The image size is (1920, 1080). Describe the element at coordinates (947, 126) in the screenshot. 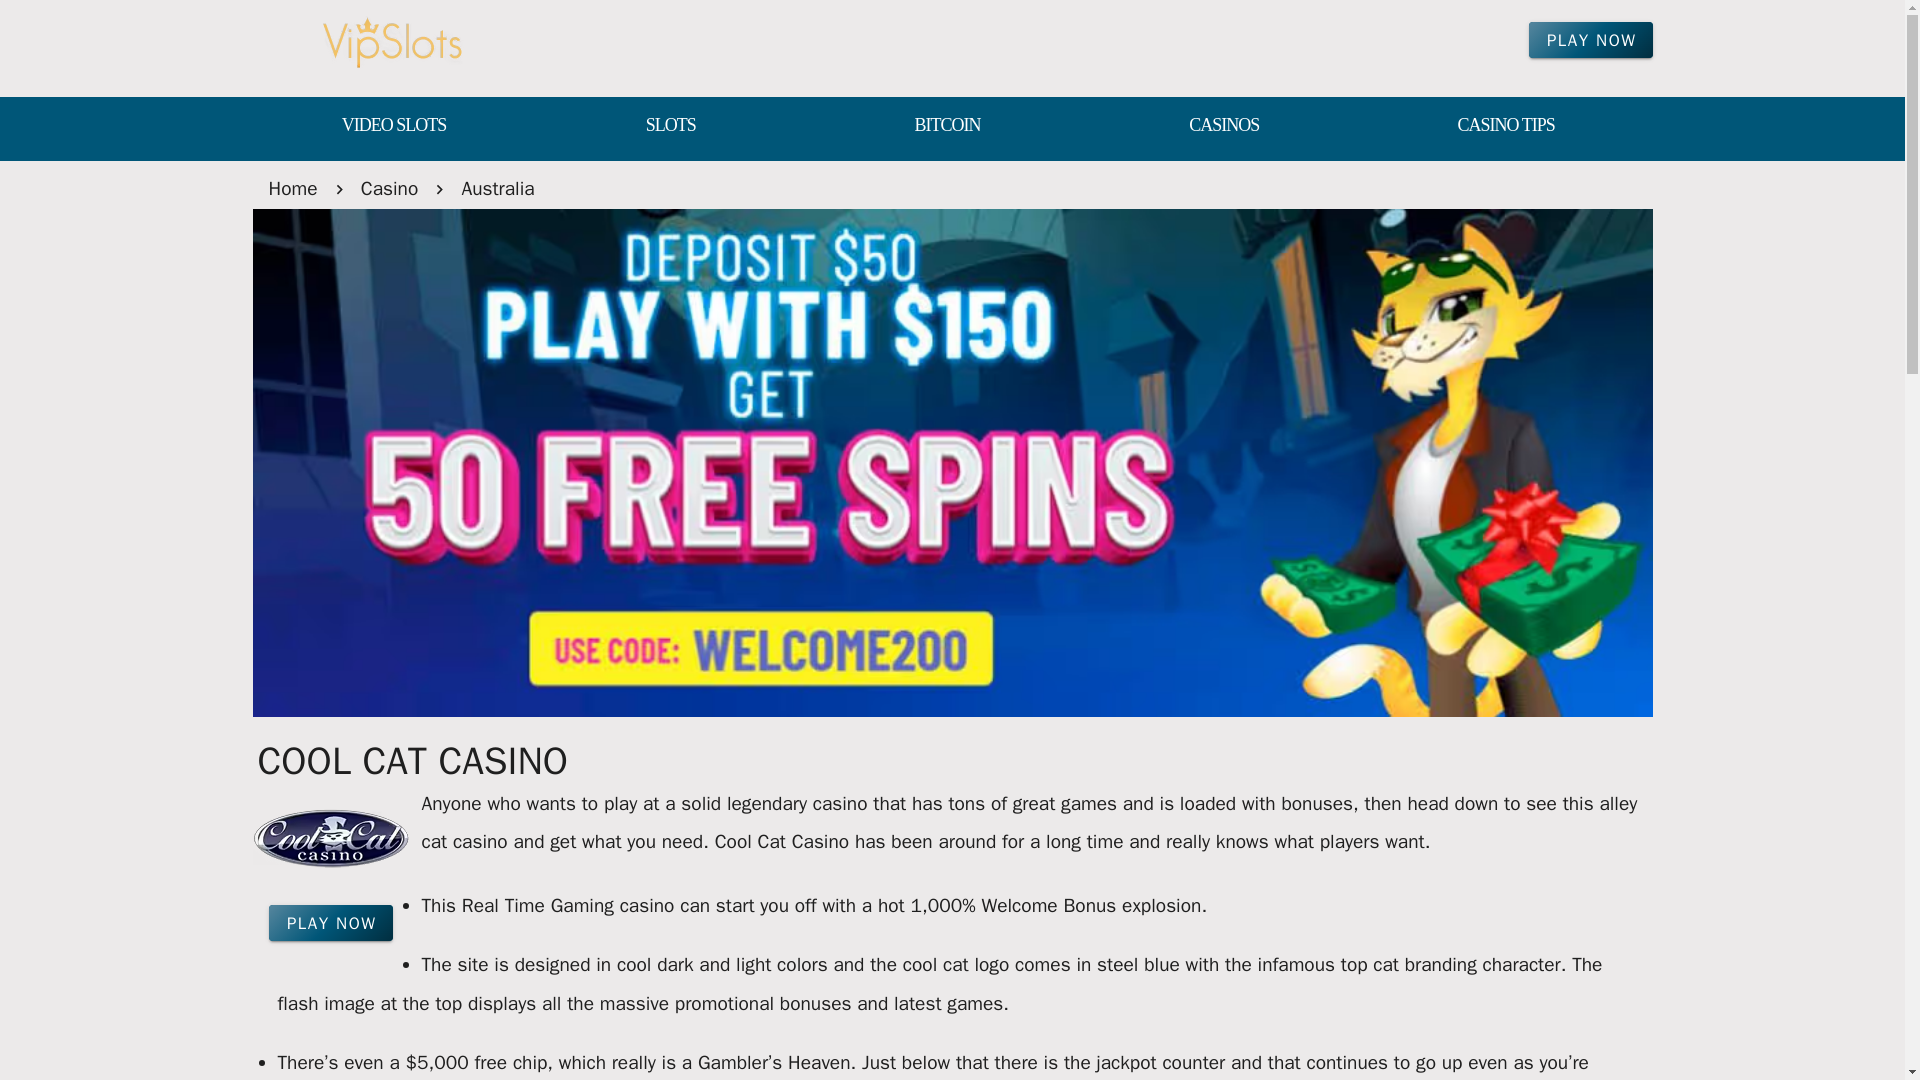

I see `BITCOIN` at that location.